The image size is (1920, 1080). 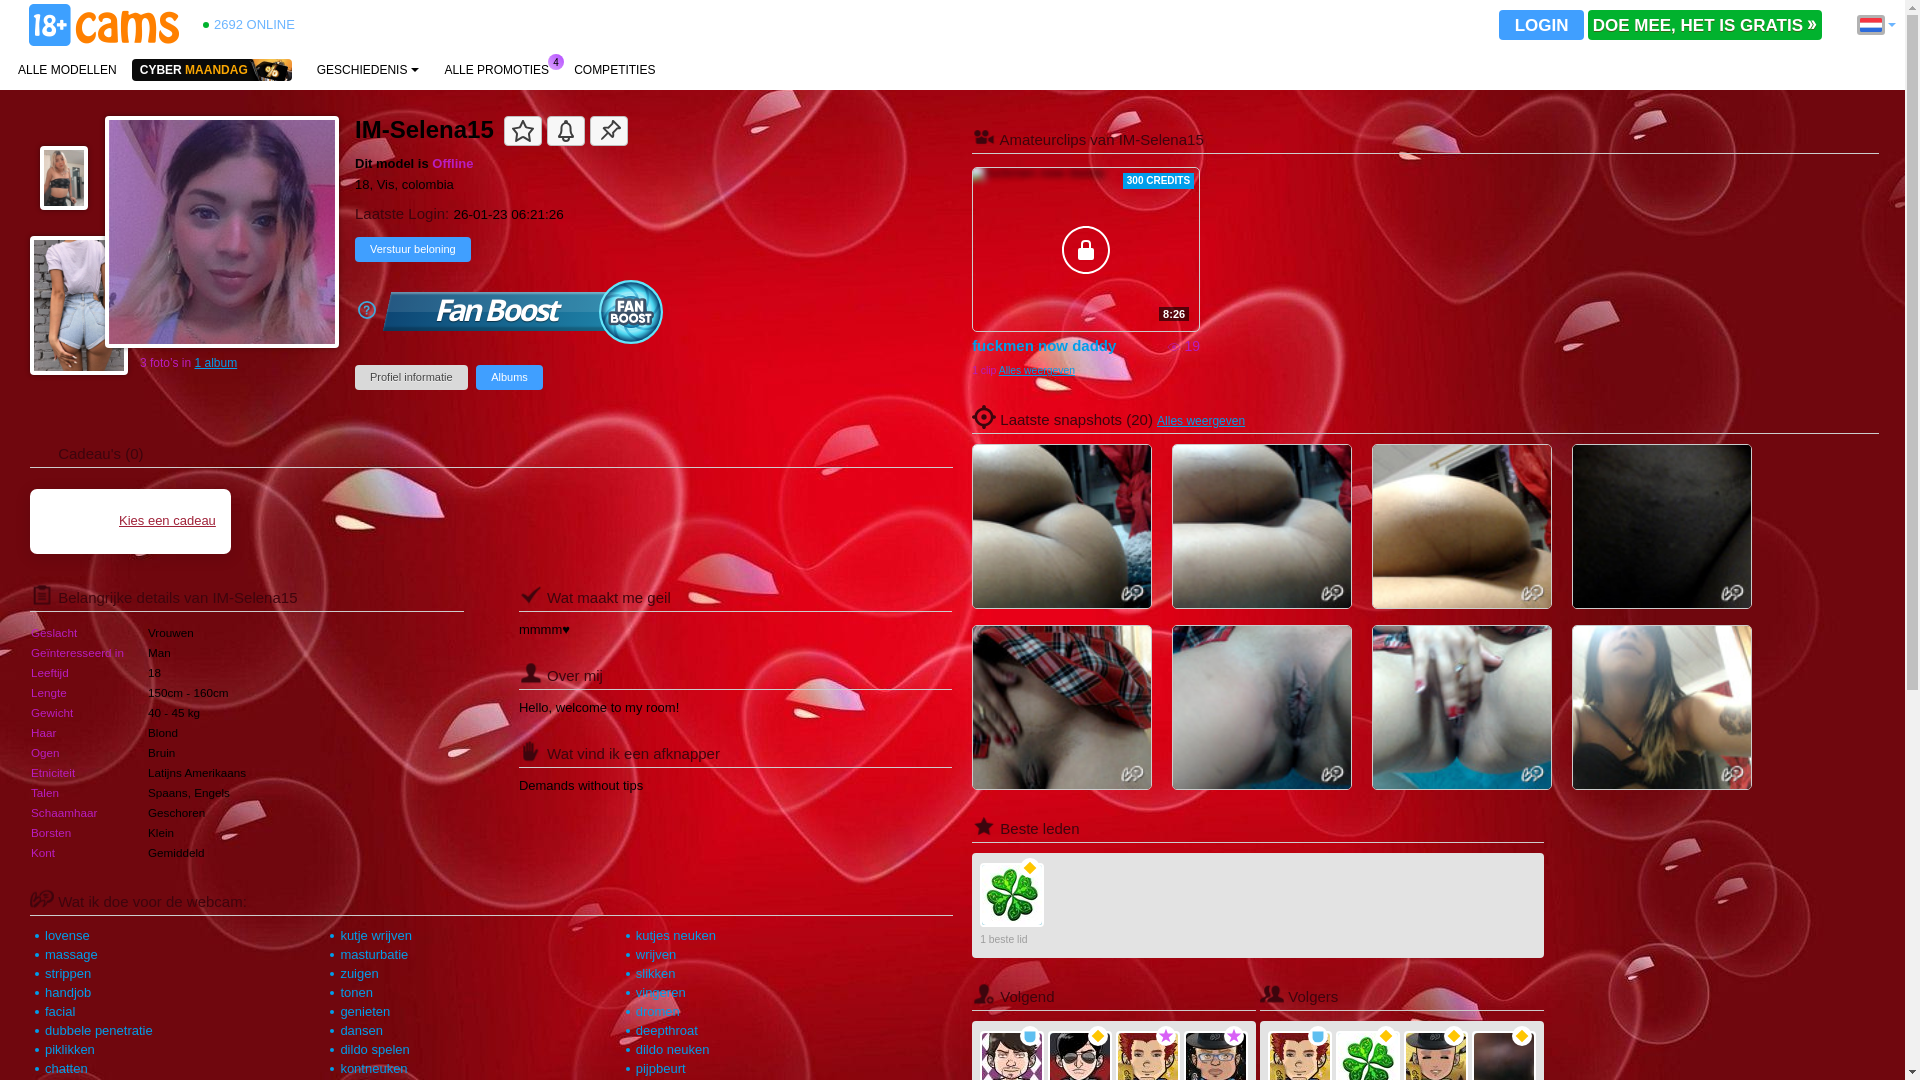 What do you see at coordinates (1705, 25) in the screenshot?
I see `DOE MEE, HET IS GRATIS` at bounding box center [1705, 25].